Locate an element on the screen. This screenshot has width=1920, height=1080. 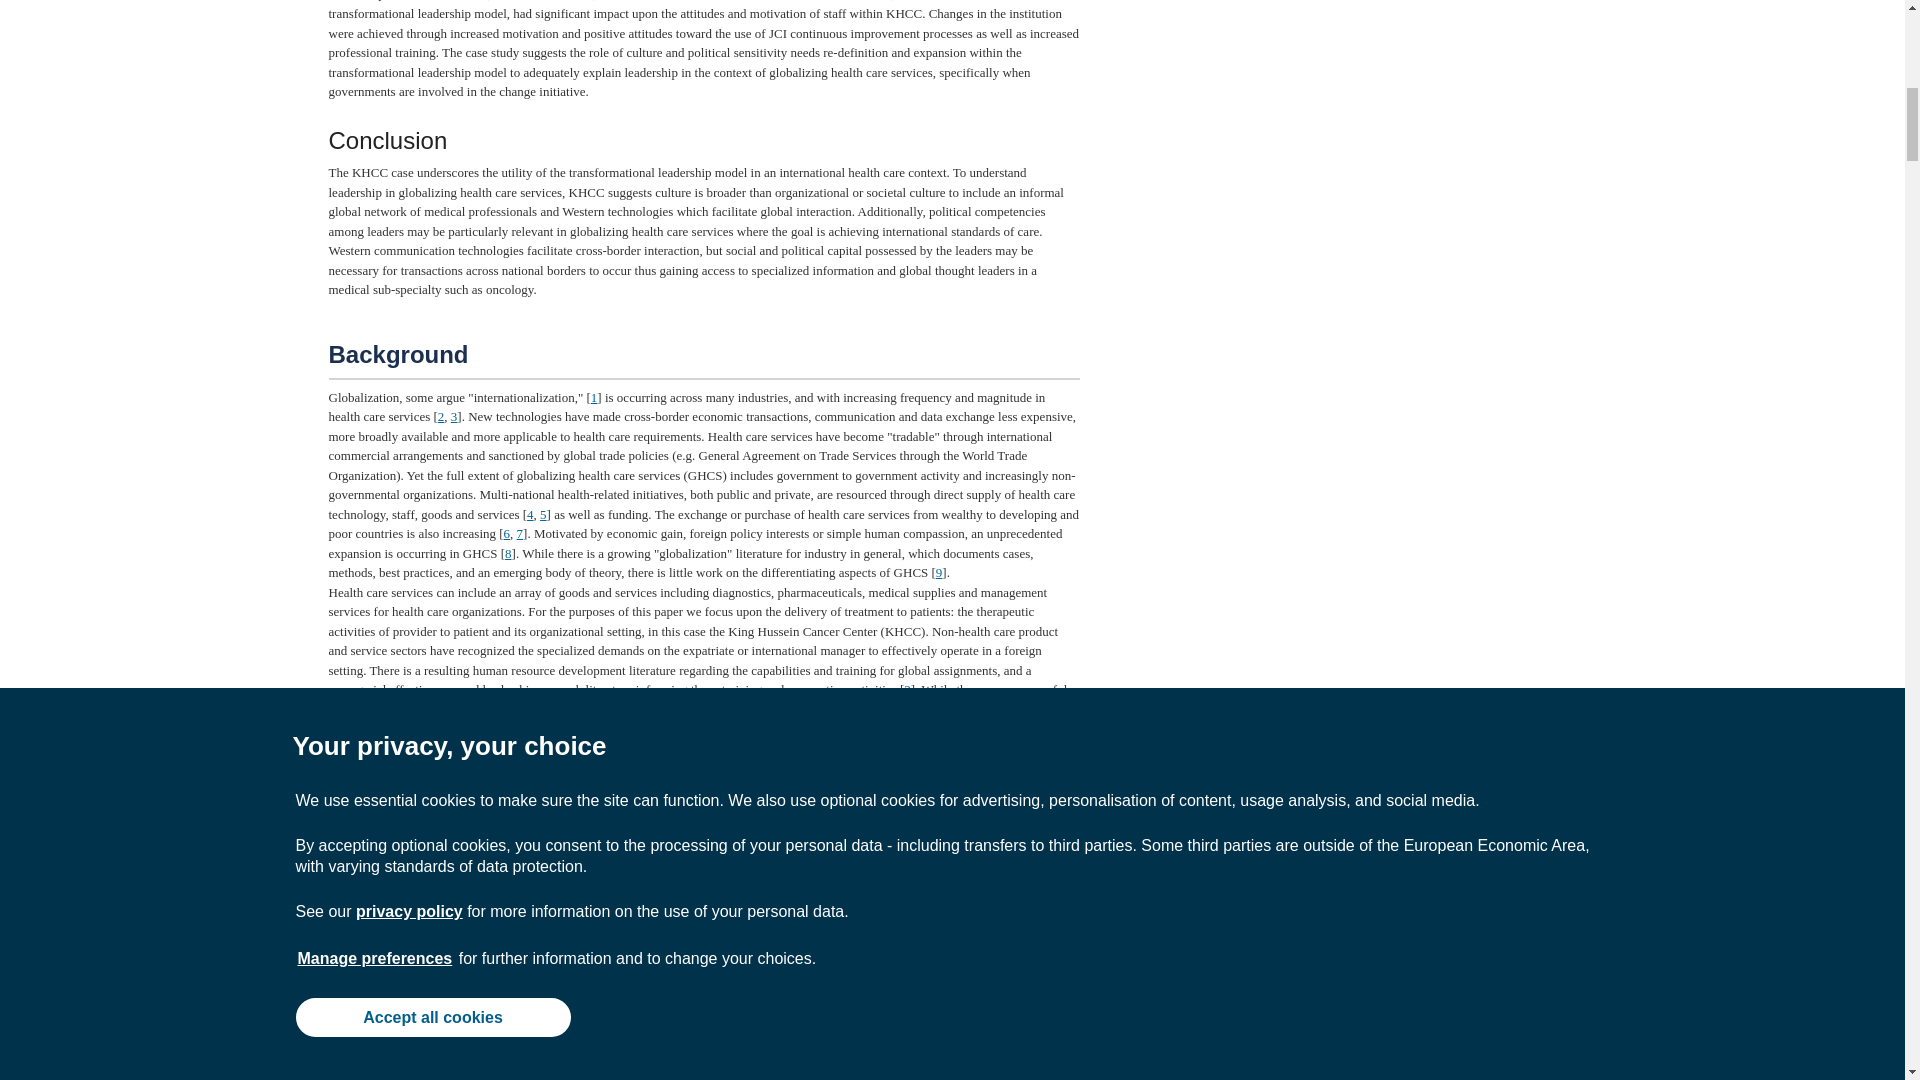
1 is located at coordinates (594, 397).